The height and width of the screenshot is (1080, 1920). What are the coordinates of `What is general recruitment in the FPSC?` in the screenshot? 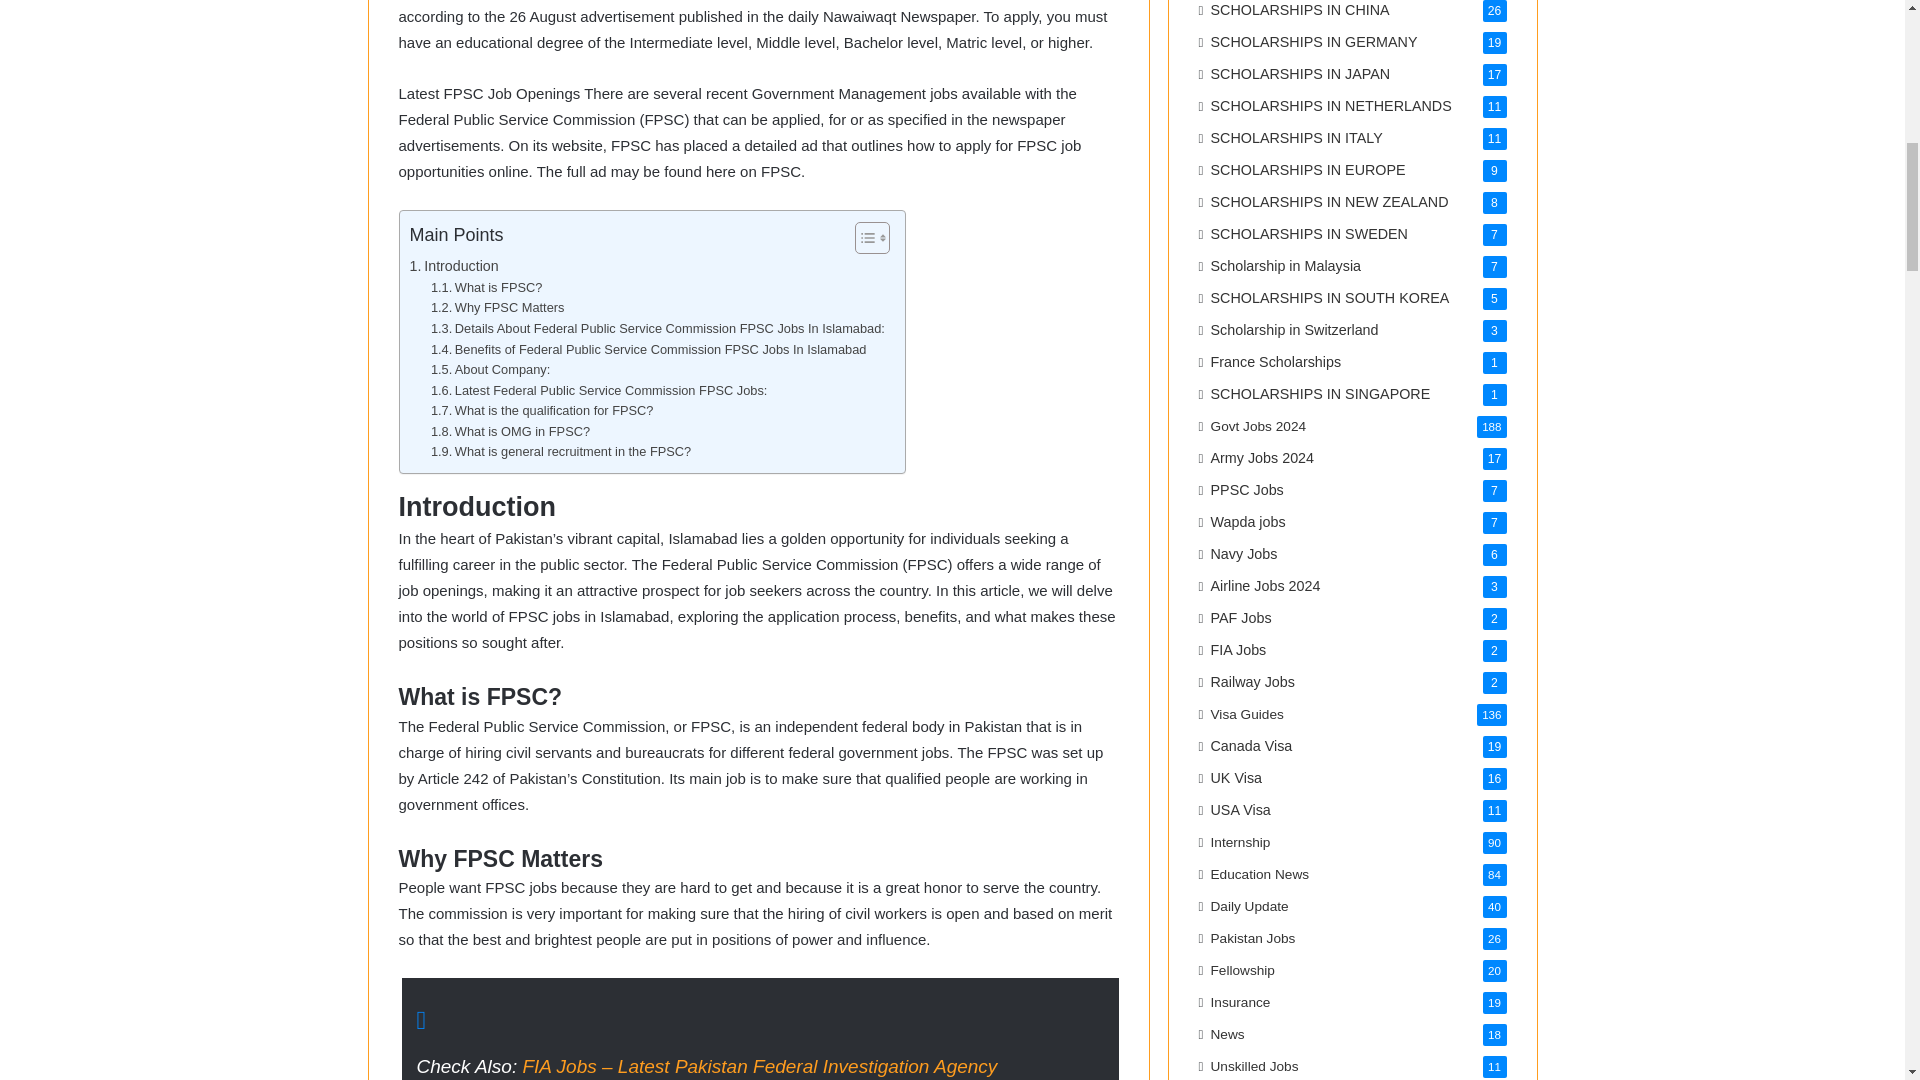 It's located at (560, 452).